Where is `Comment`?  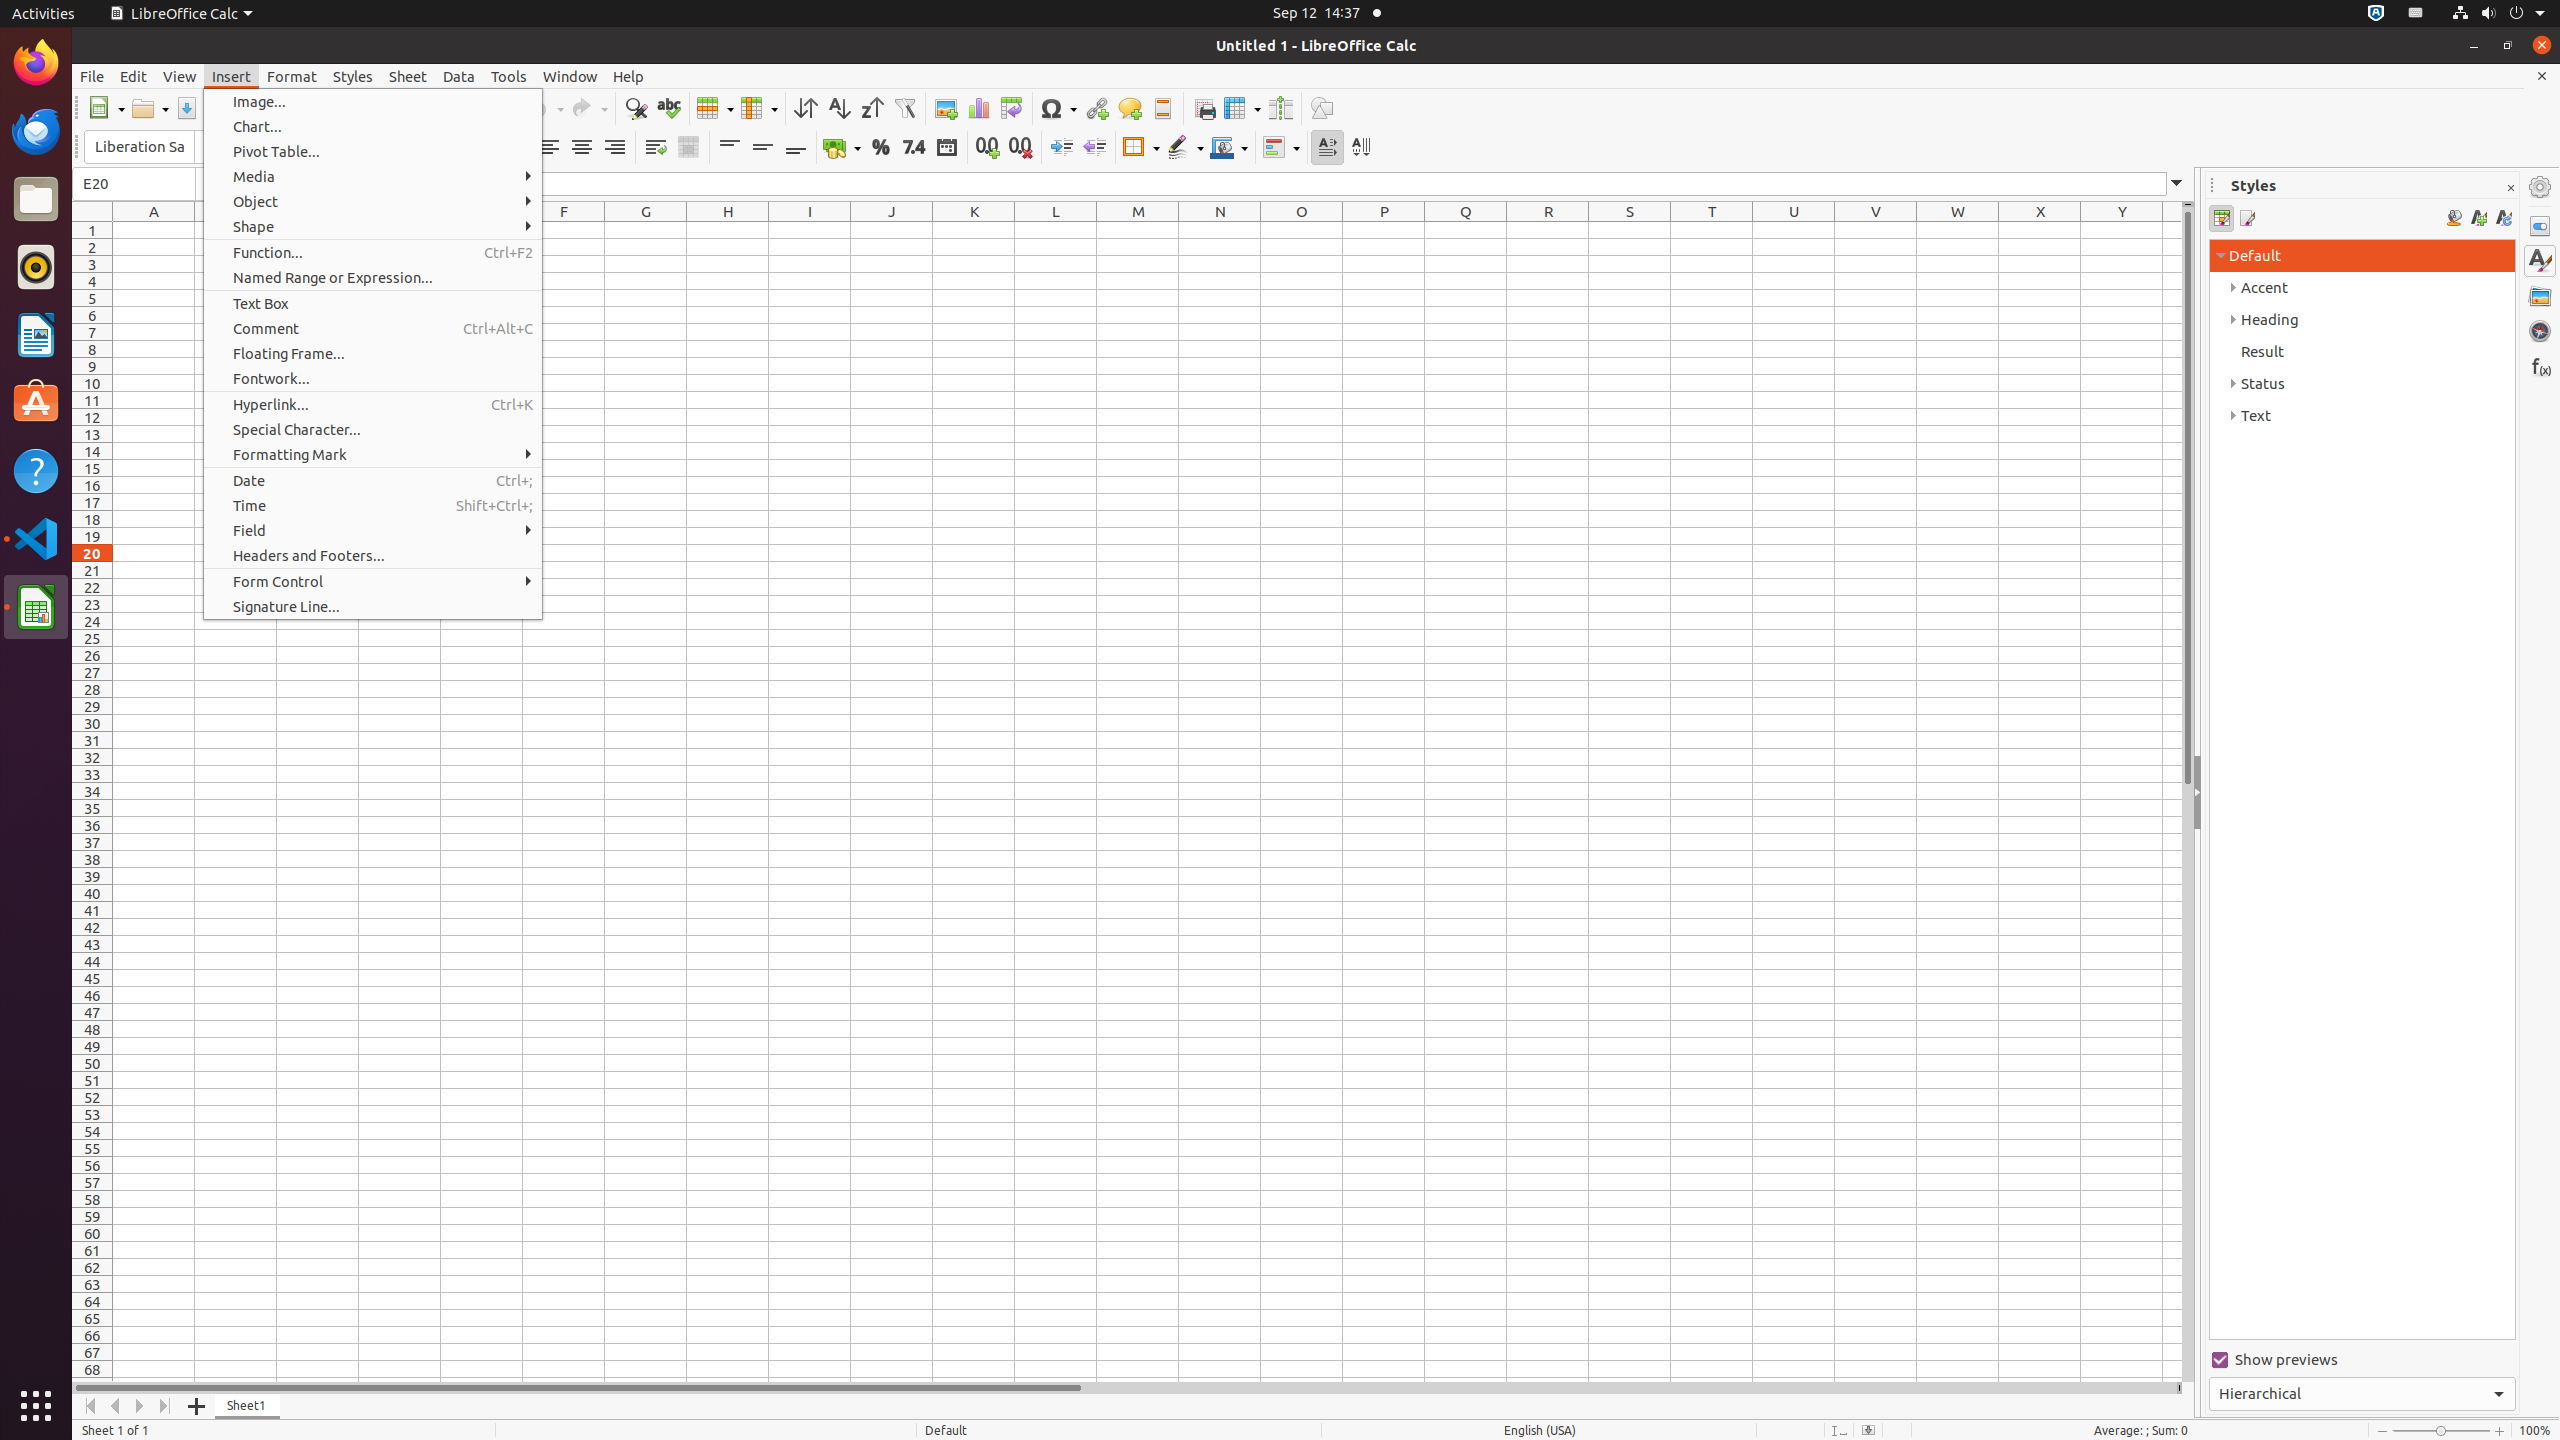
Comment is located at coordinates (373, 328).